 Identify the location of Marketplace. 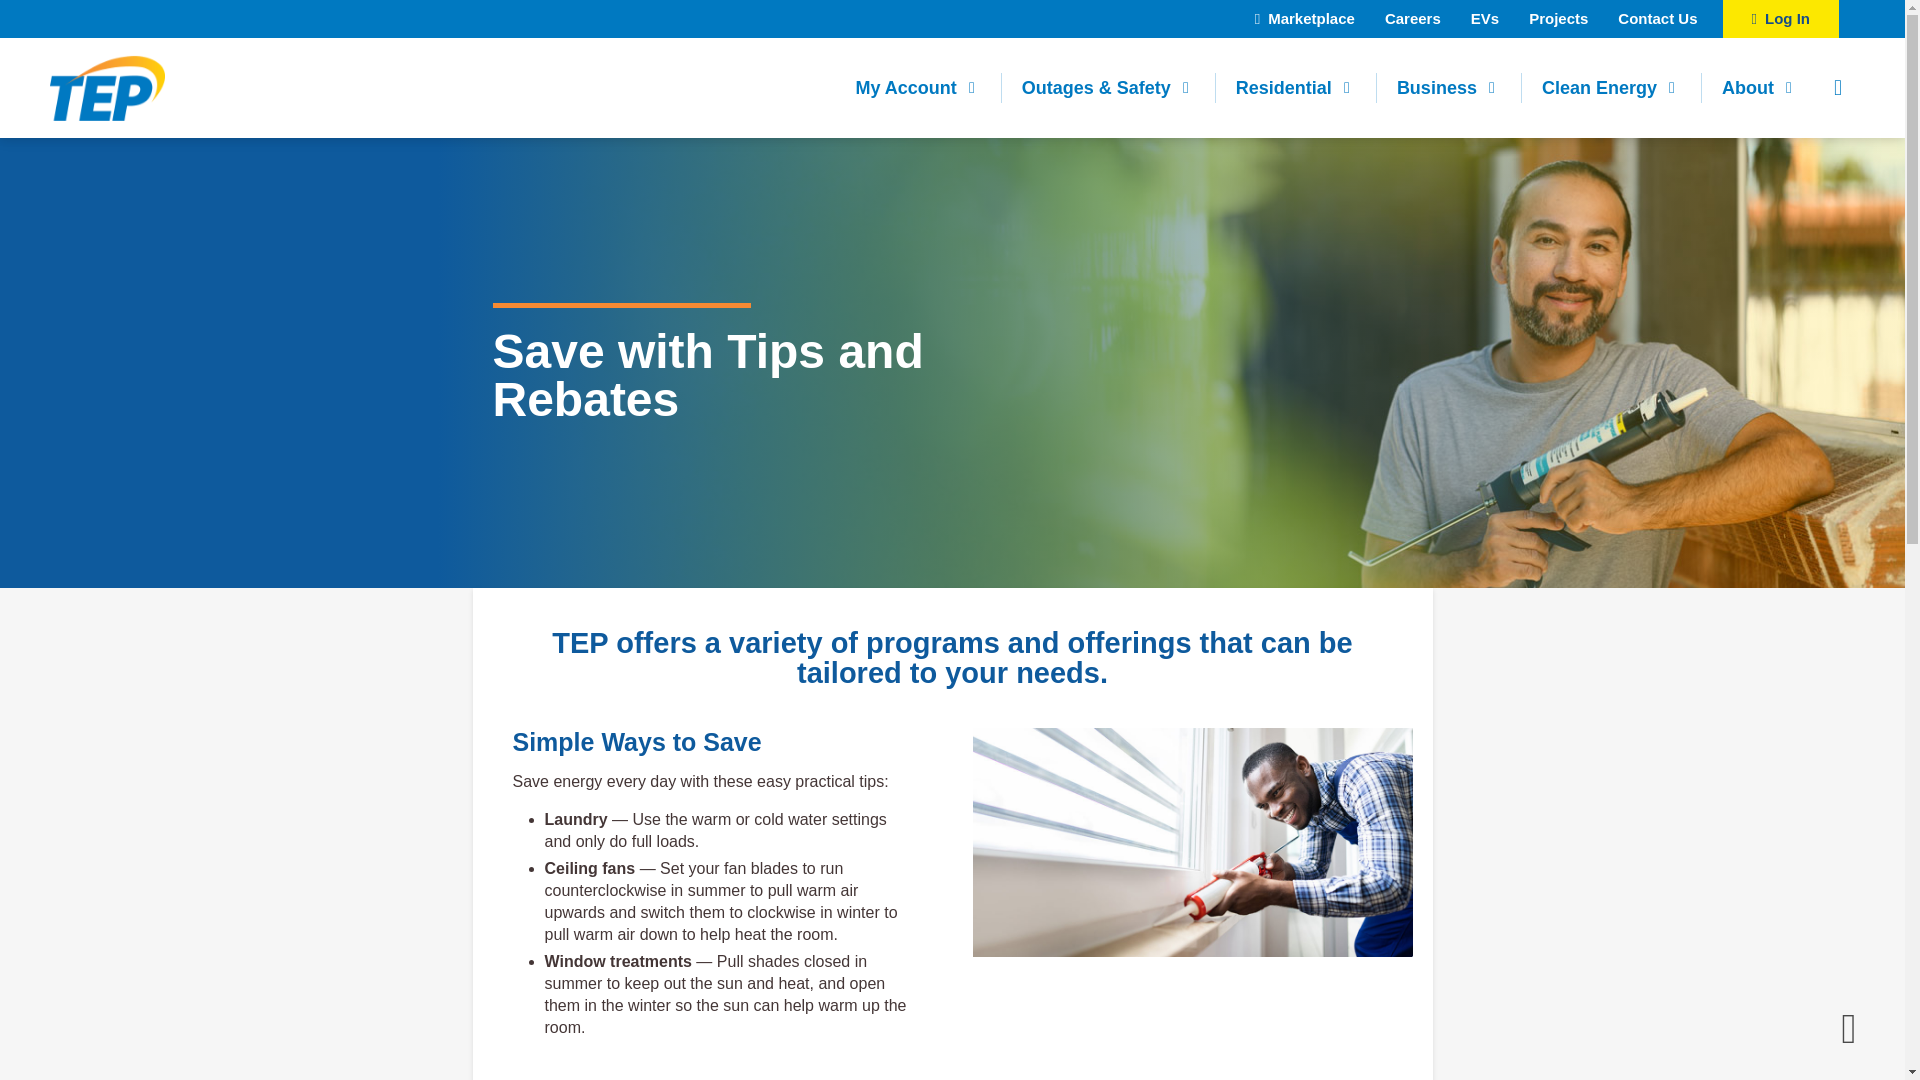
(1305, 18).